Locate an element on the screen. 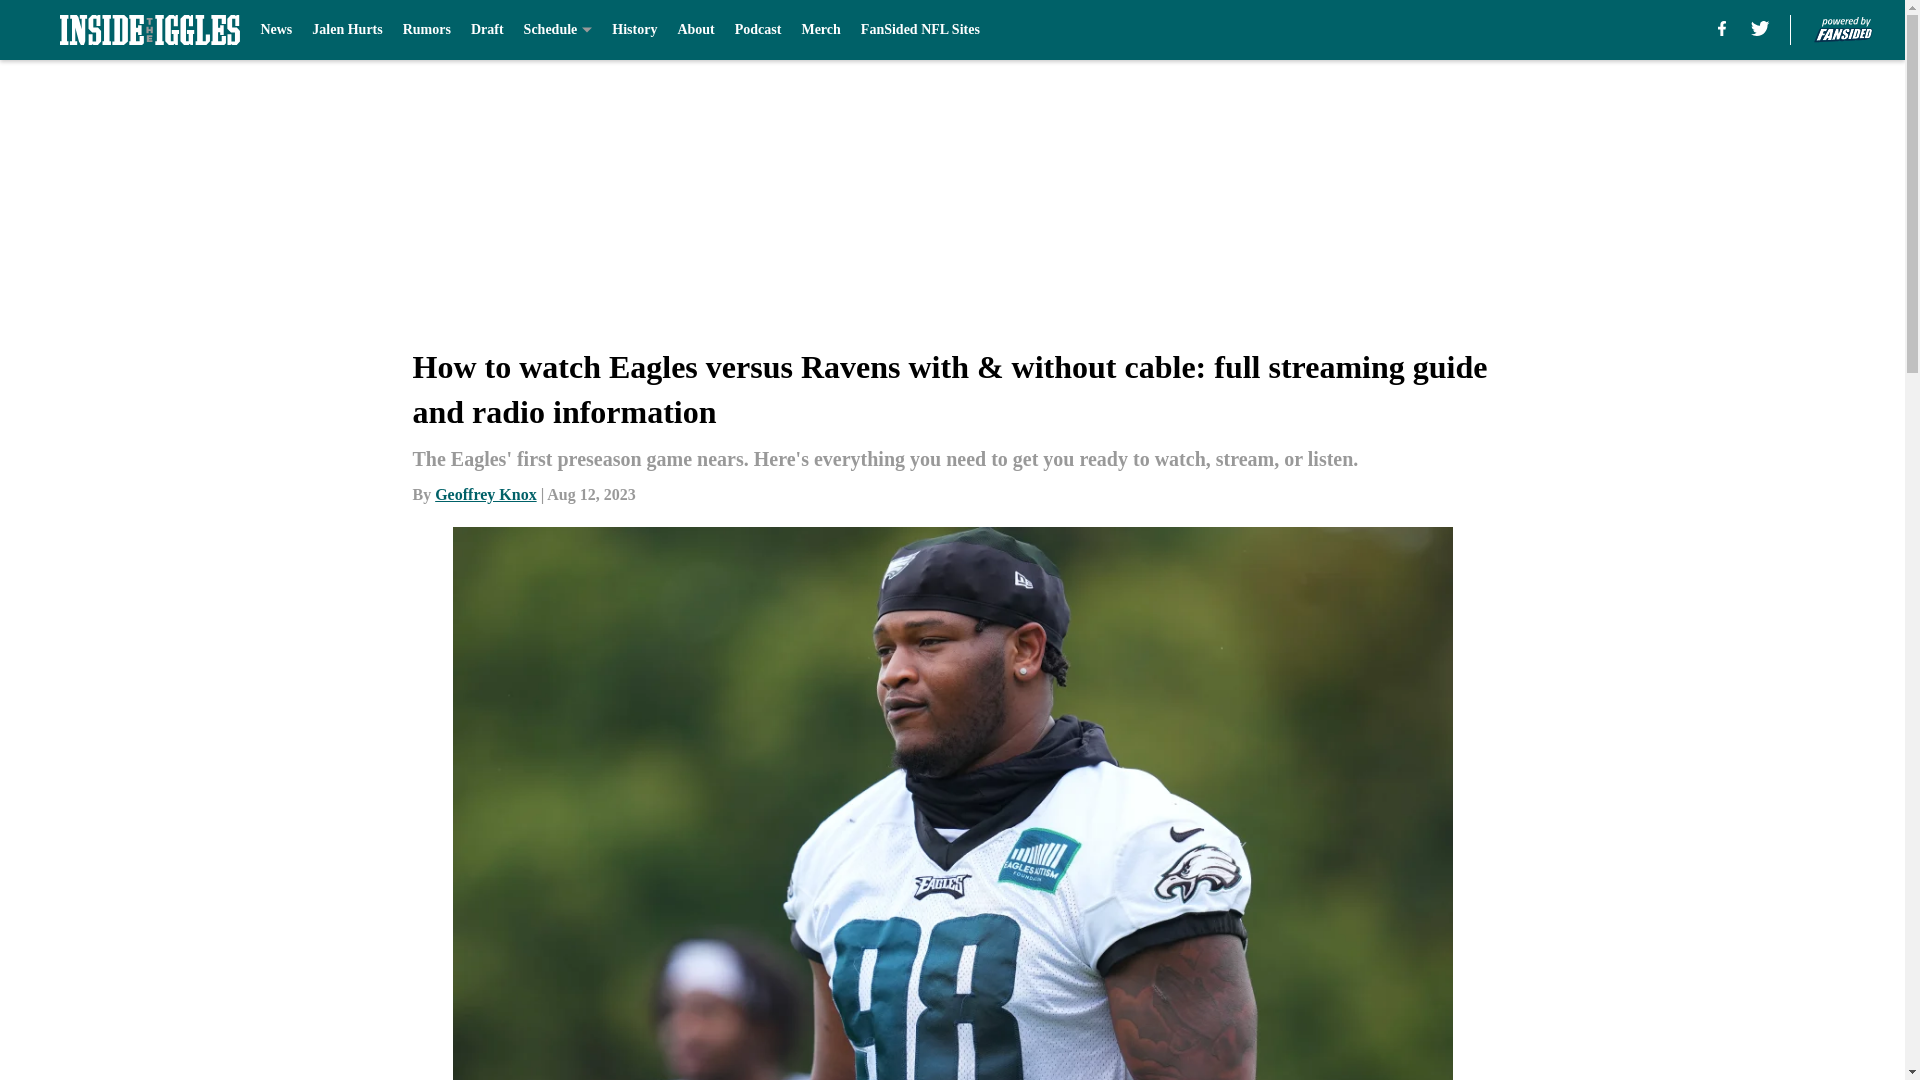 Image resolution: width=1920 pixels, height=1080 pixels. Jalen Hurts is located at coordinates (346, 30).